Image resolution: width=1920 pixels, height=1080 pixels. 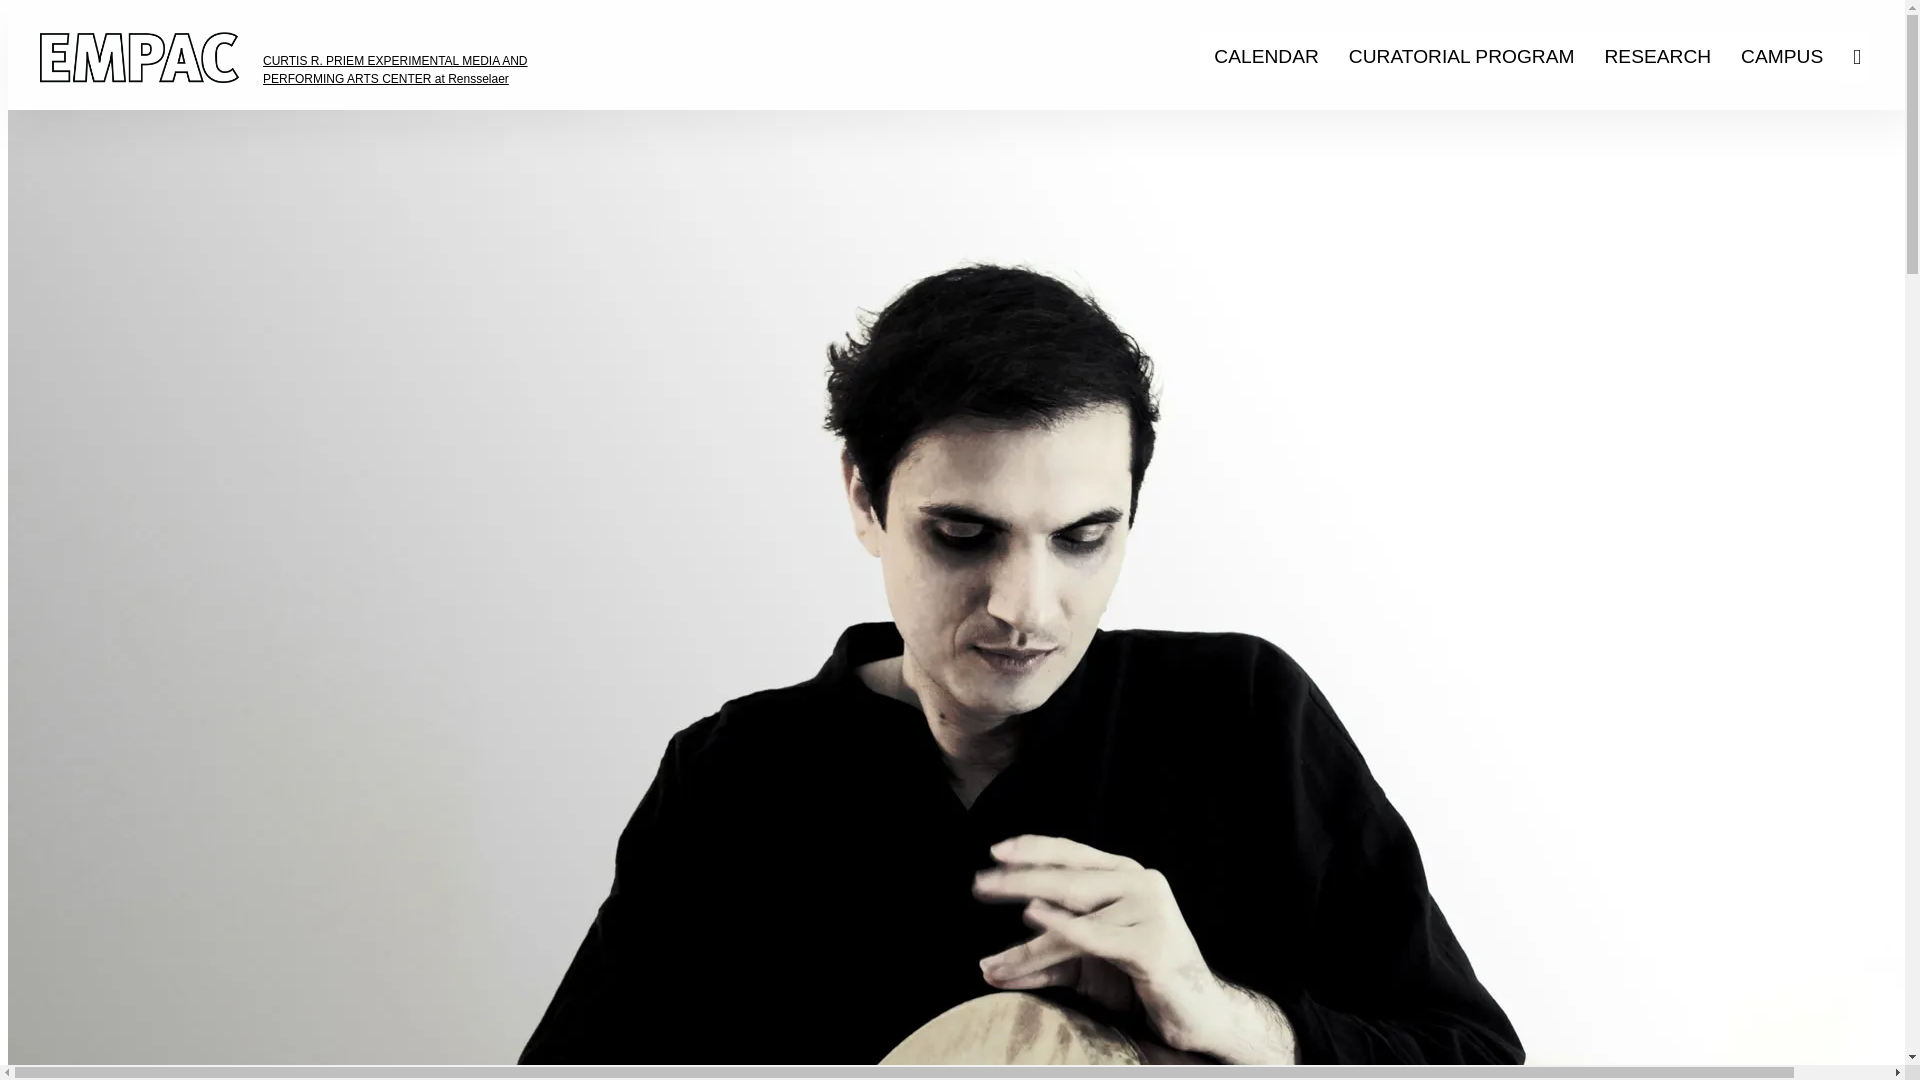 I want to click on Home, so click(x=122, y=109).